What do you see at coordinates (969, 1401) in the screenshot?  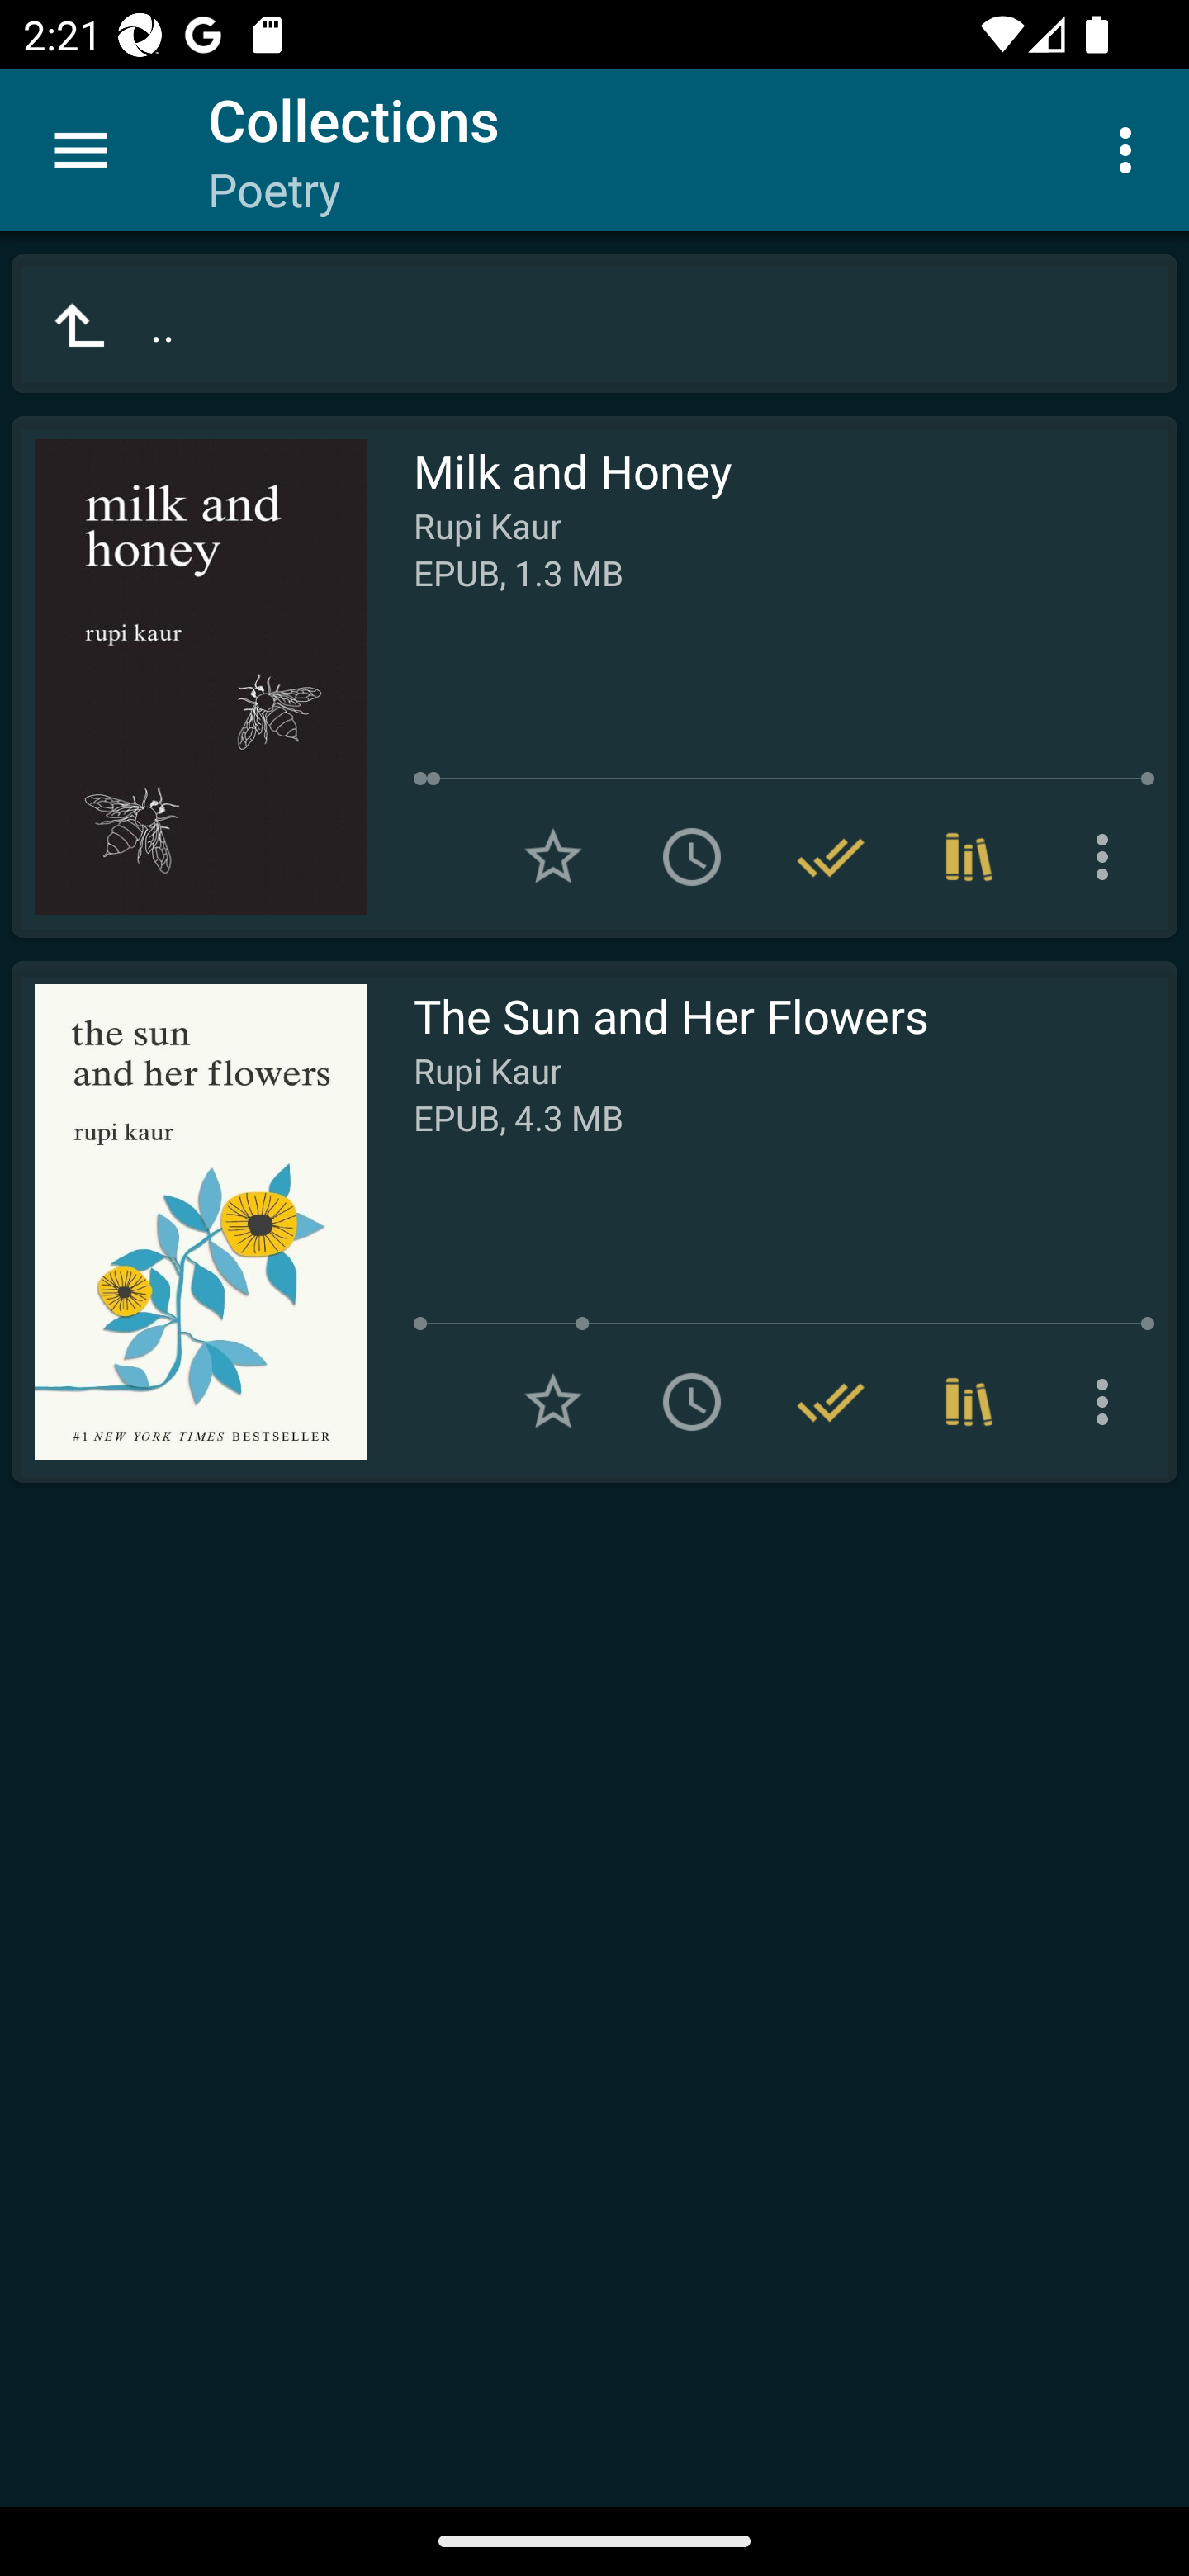 I see `Collections (1)` at bounding box center [969, 1401].